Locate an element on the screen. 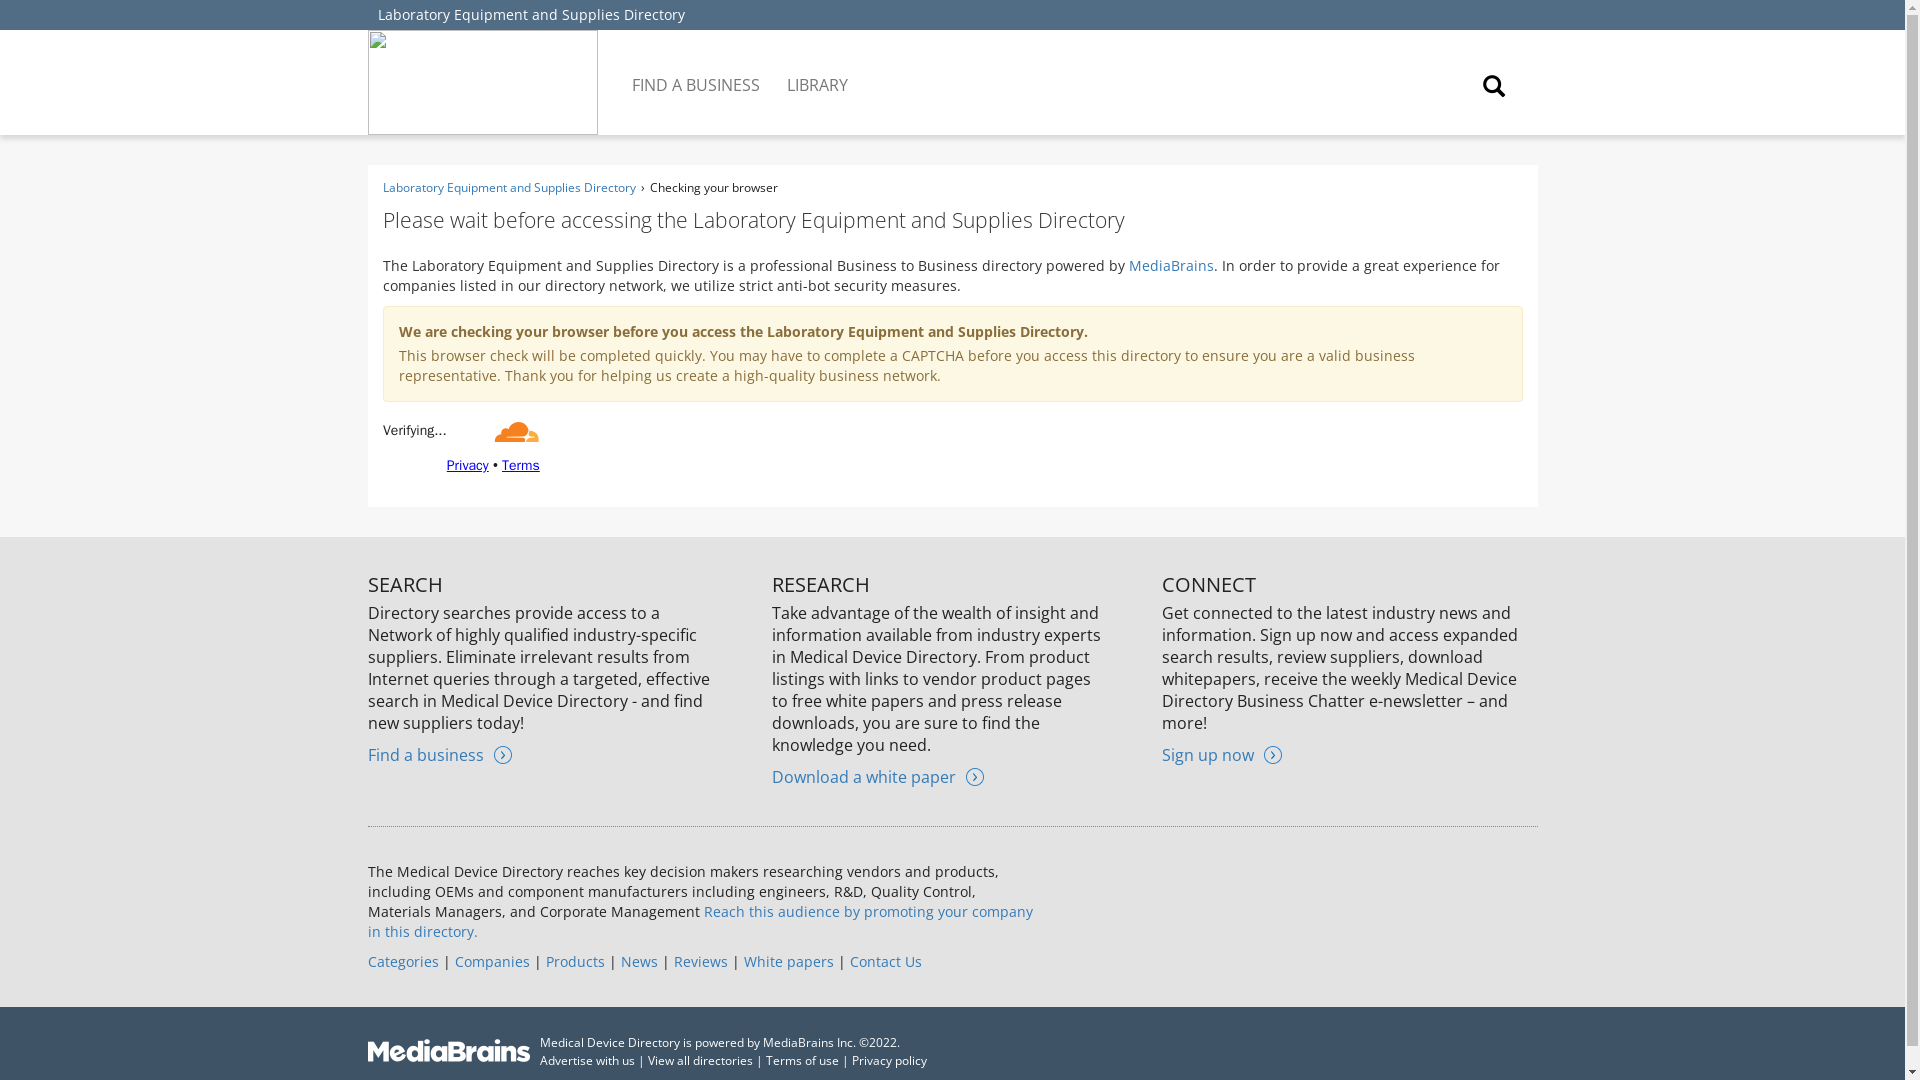 The image size is (1920, 1080). FIND A BUSINESS is located at coordinates (698, 70).